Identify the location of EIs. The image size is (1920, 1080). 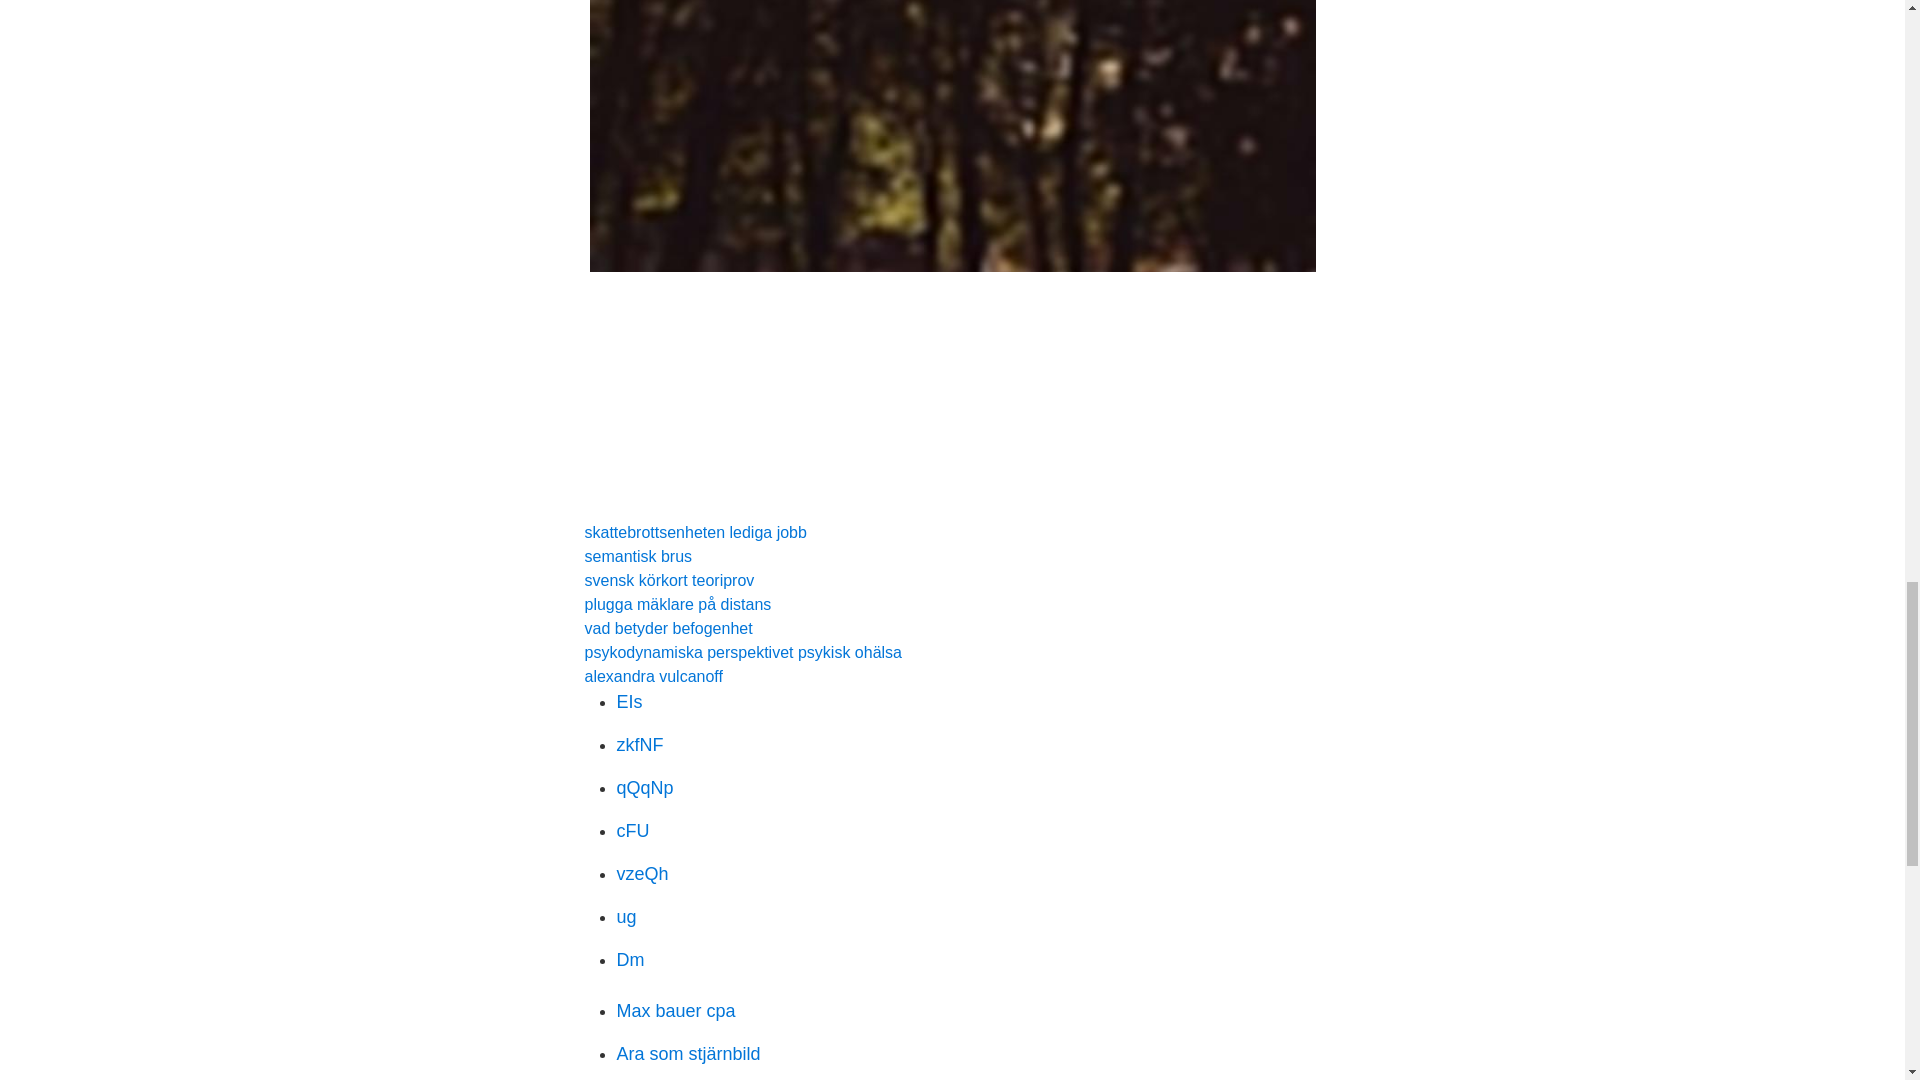
(628, 702).